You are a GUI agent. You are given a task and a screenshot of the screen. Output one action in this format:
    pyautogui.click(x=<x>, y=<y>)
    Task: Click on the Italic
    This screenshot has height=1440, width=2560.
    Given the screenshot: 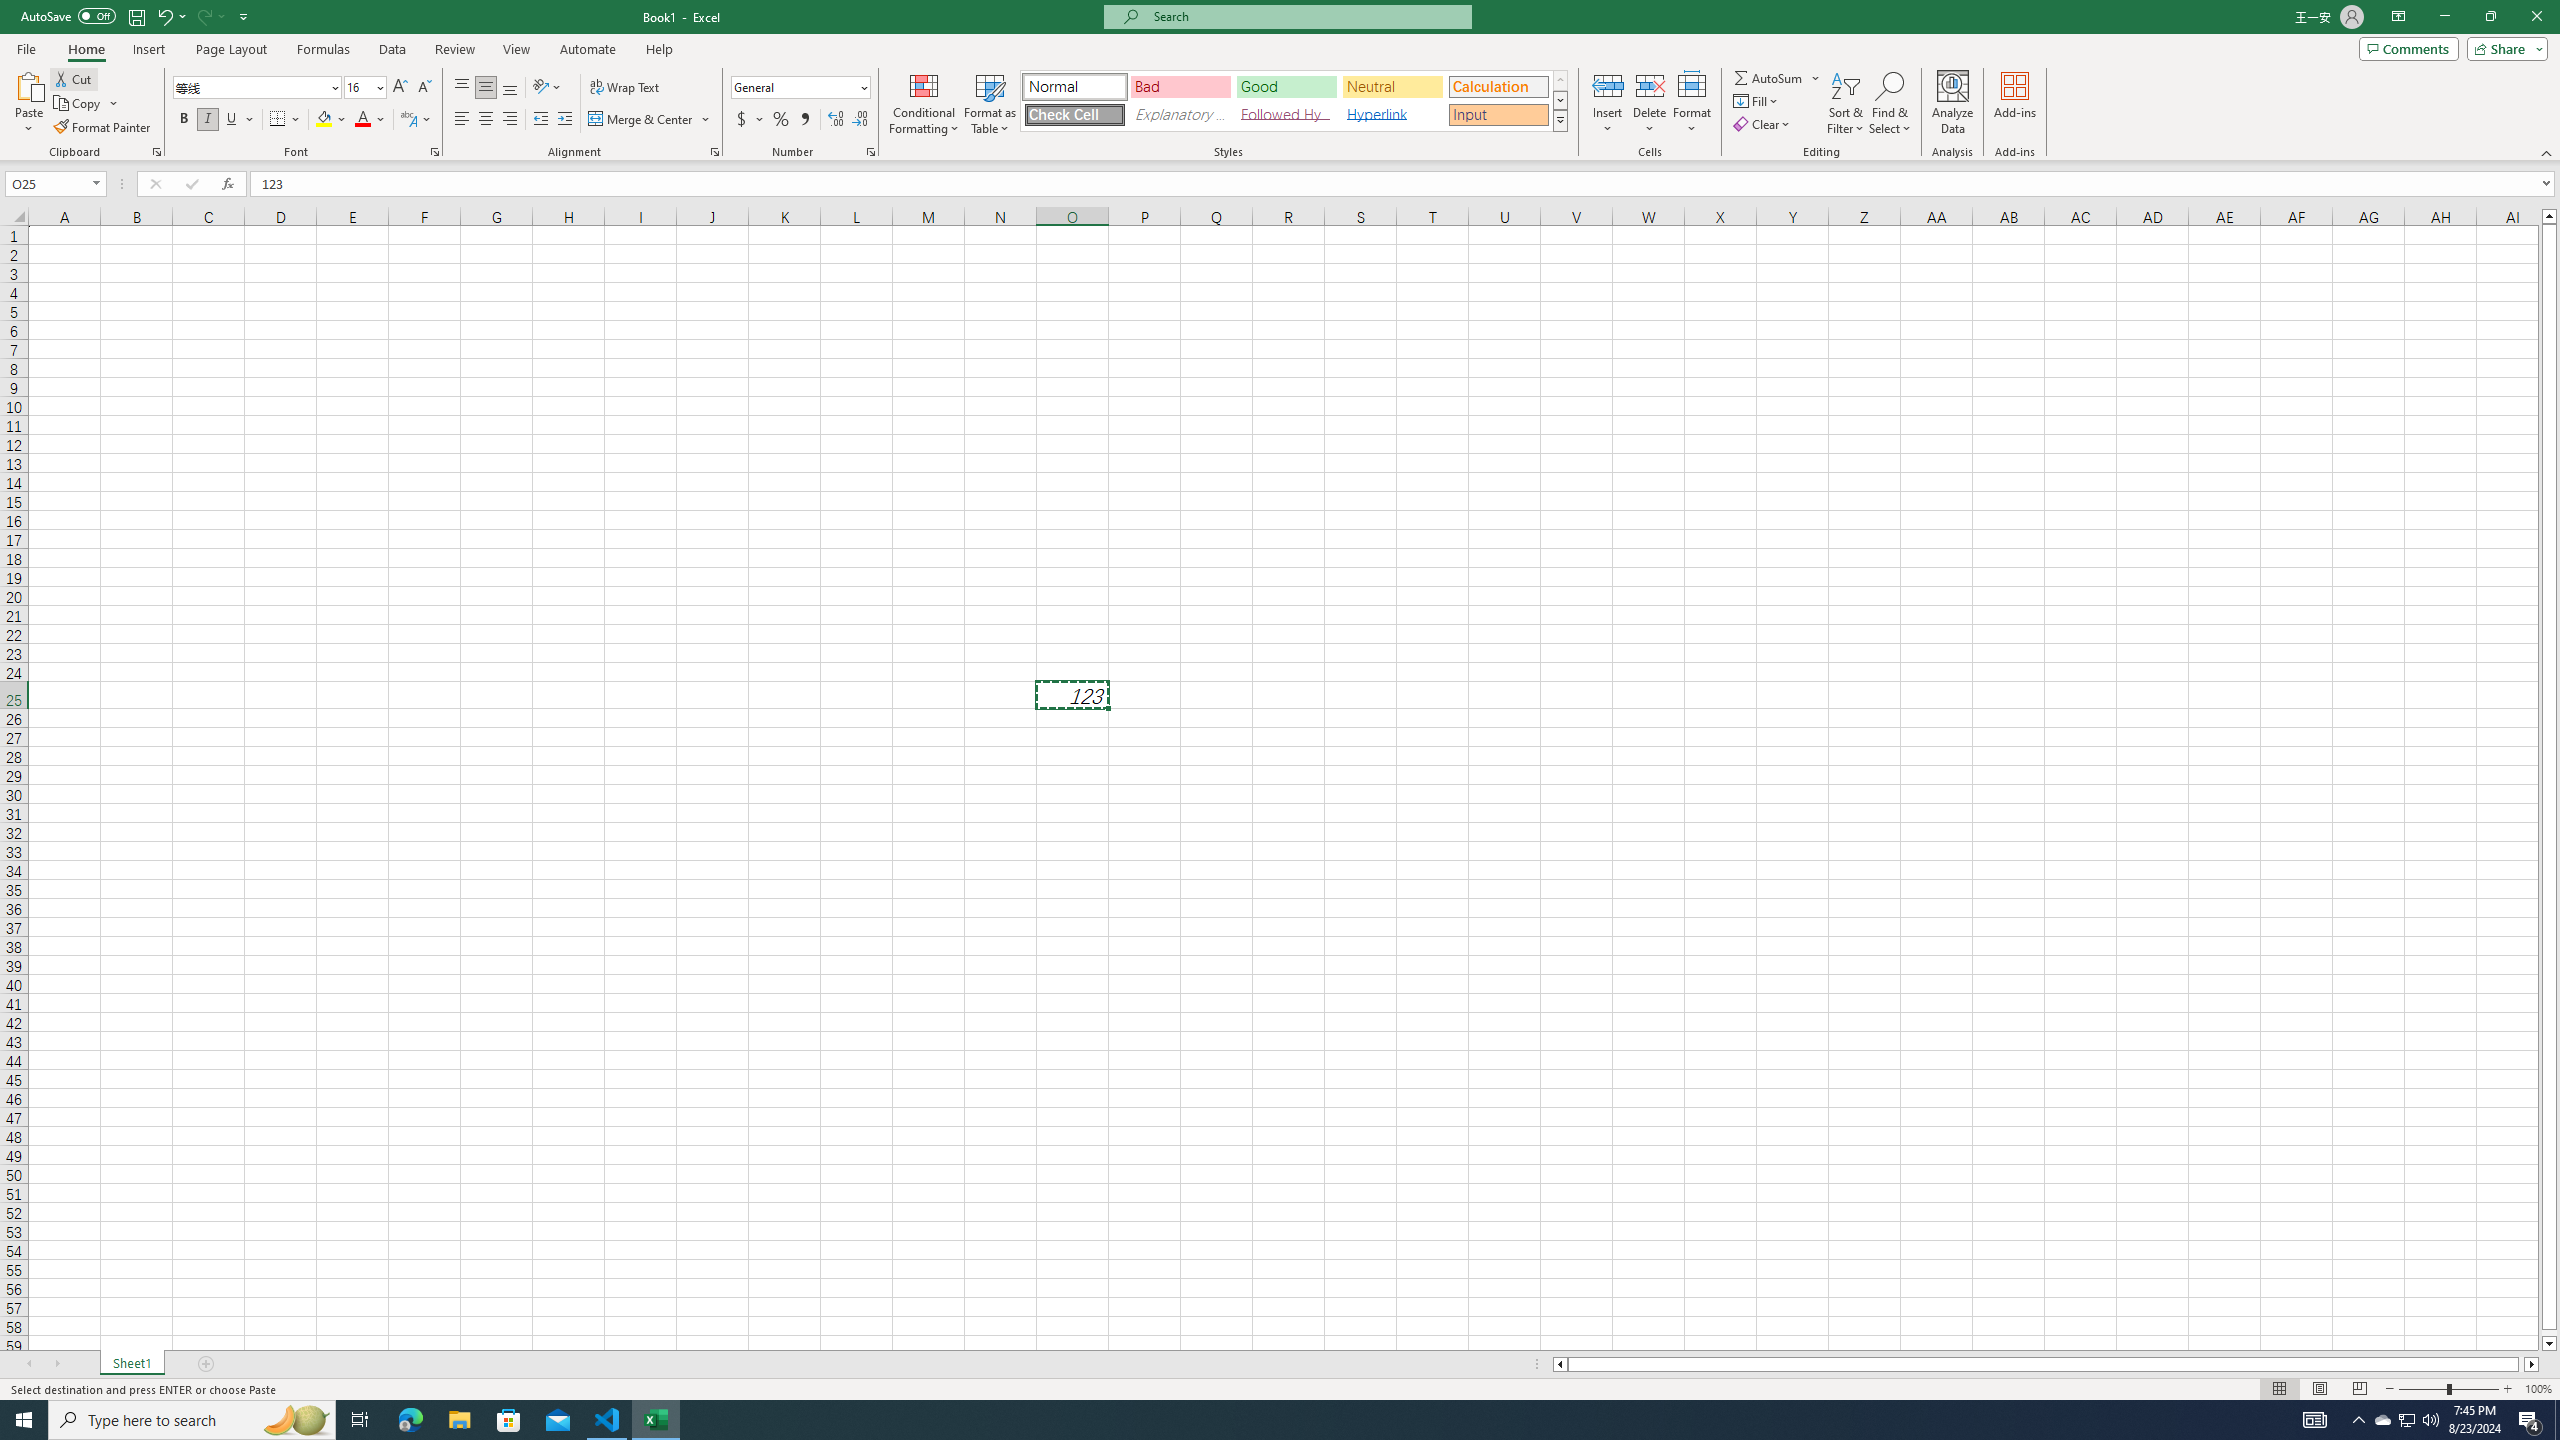 What is the action you would take?
    pyautogui.click(x=208, y=120)
    